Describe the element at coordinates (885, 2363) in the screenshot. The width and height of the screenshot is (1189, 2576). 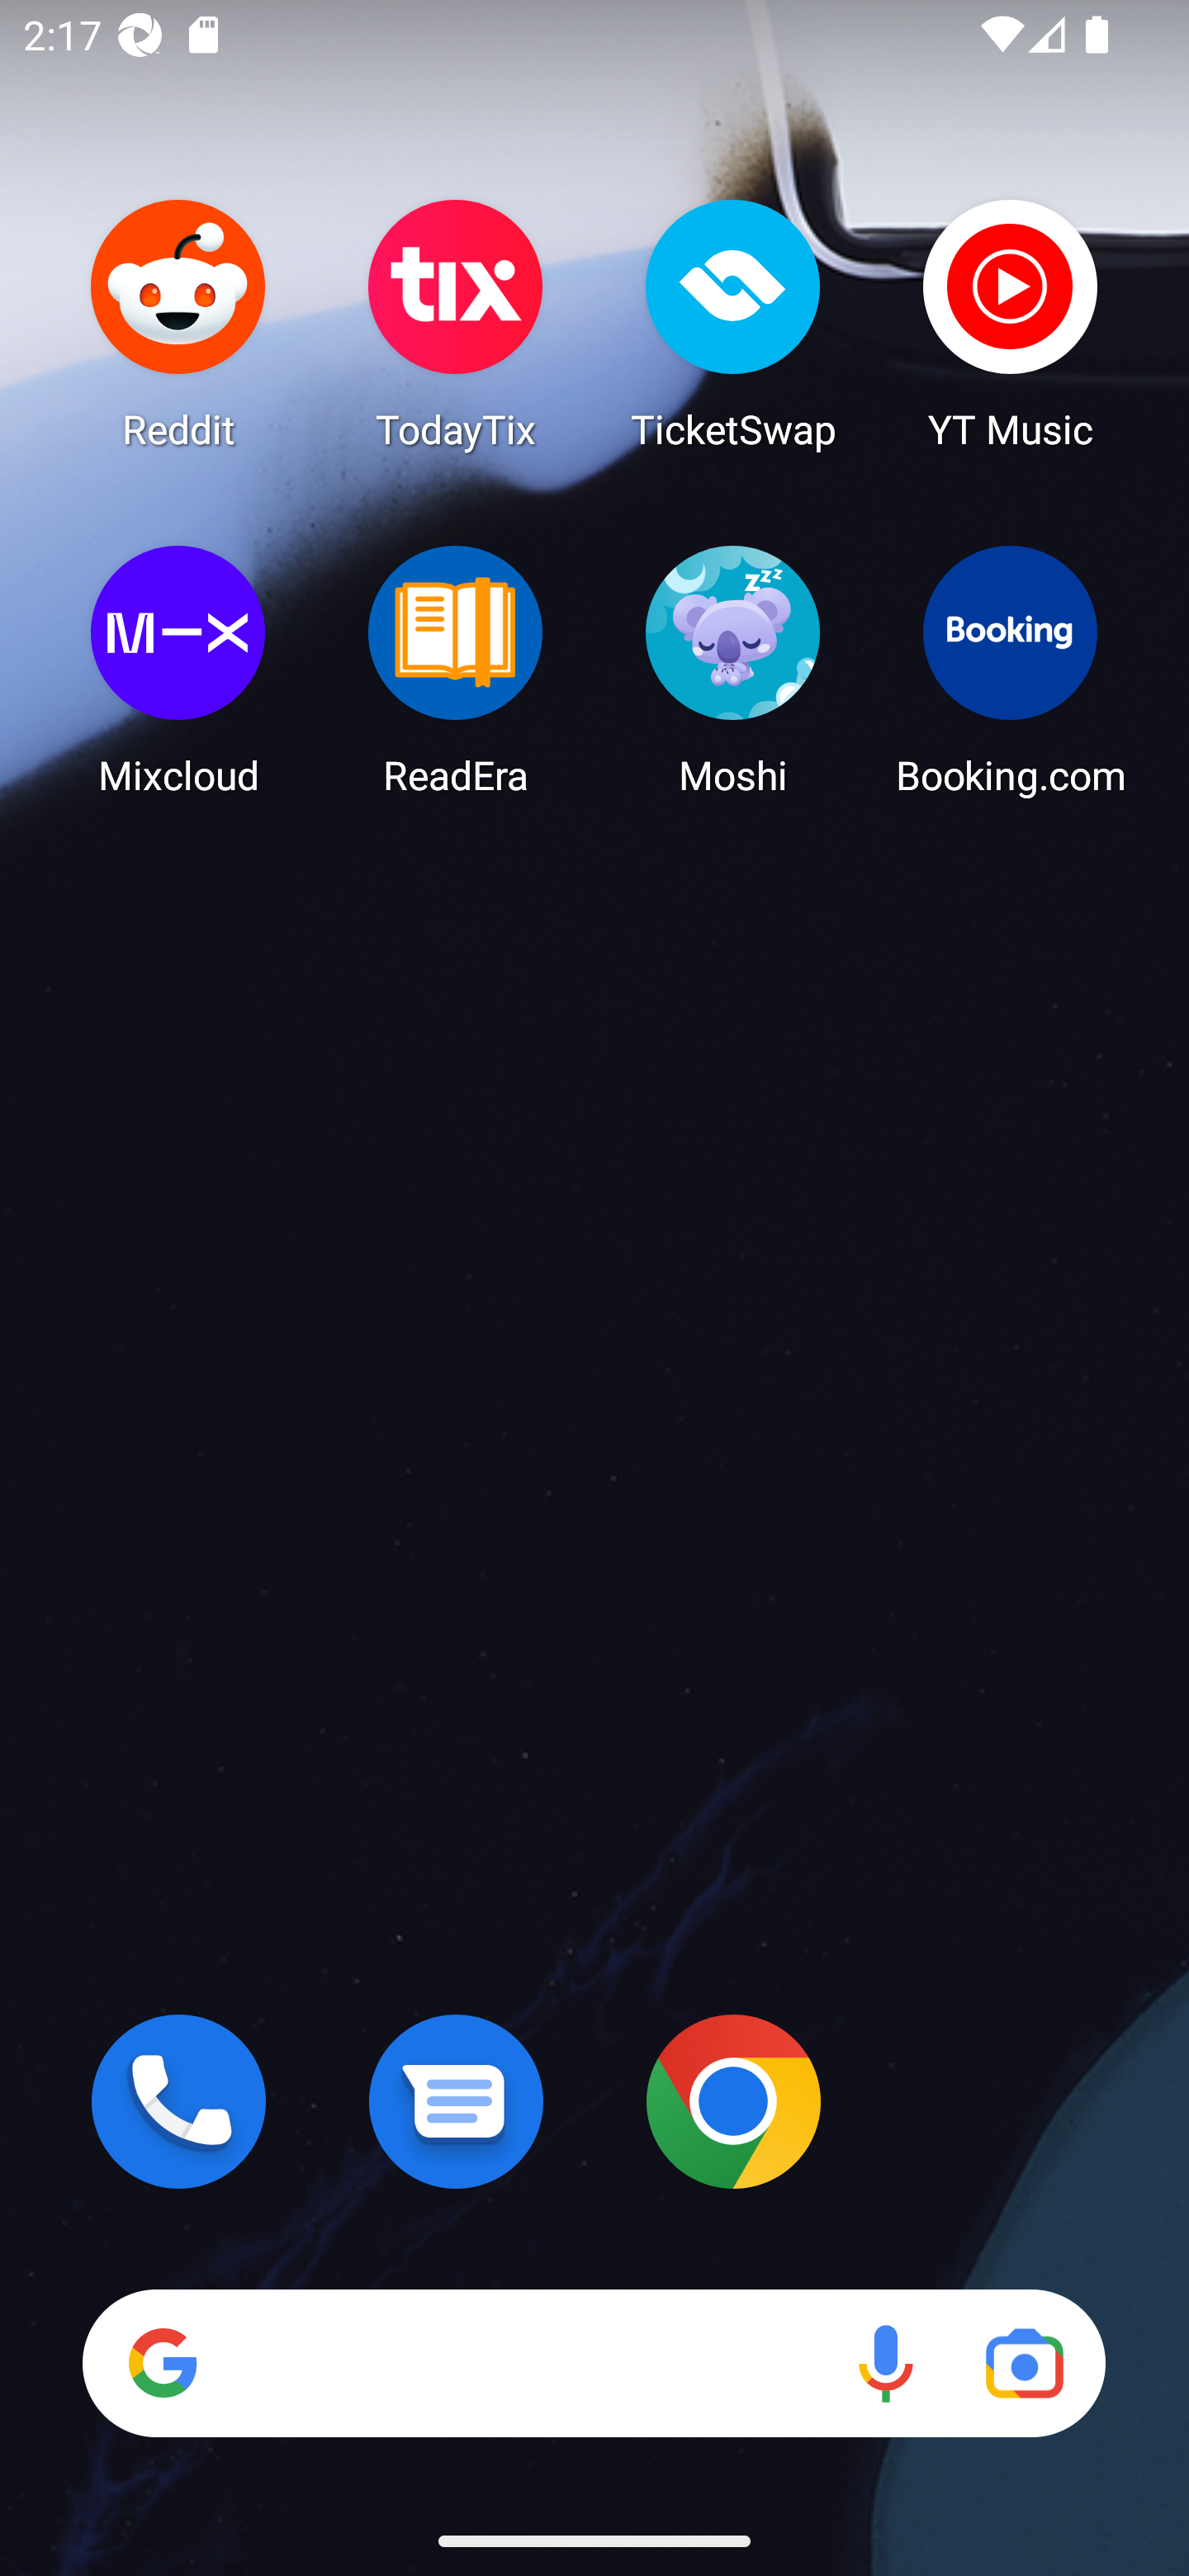
I see `Voice search` at that location.